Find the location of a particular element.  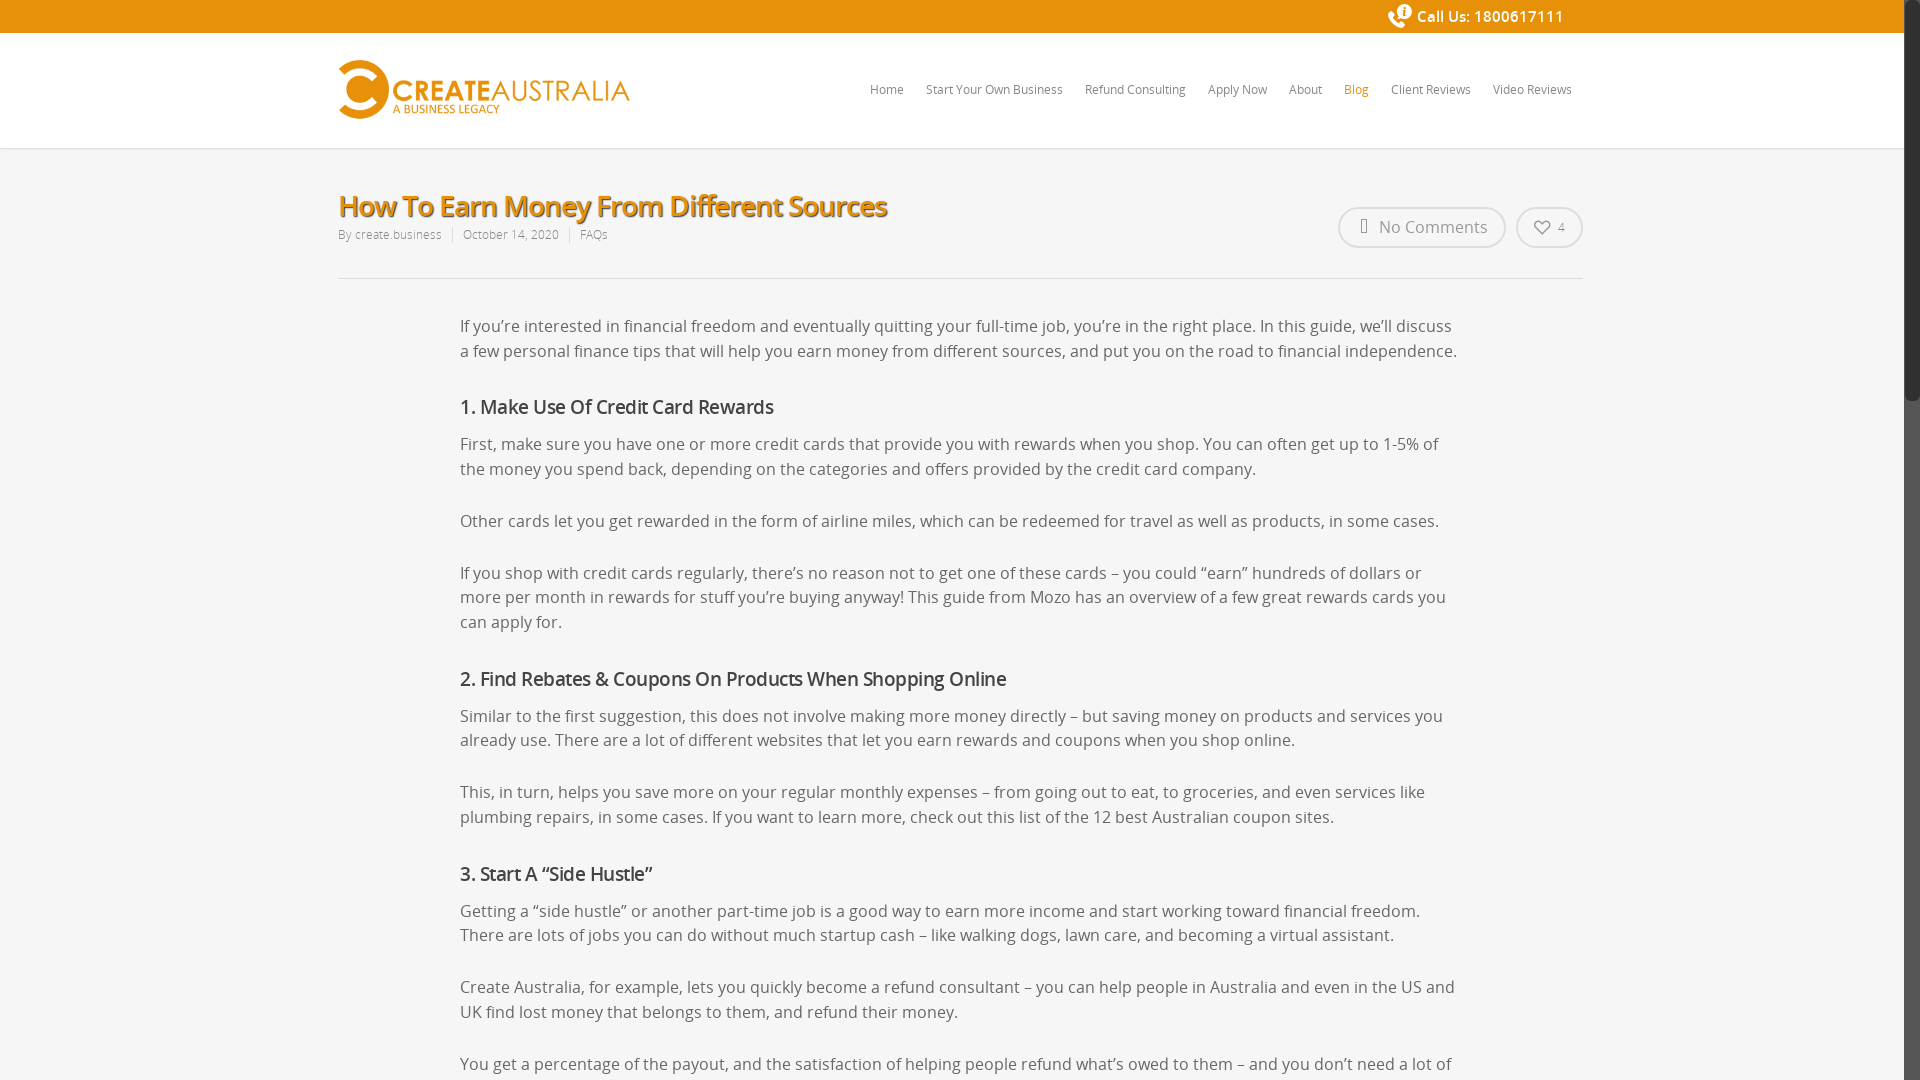

Call Us: 1800617111 is located at coordinates (1476, 16).